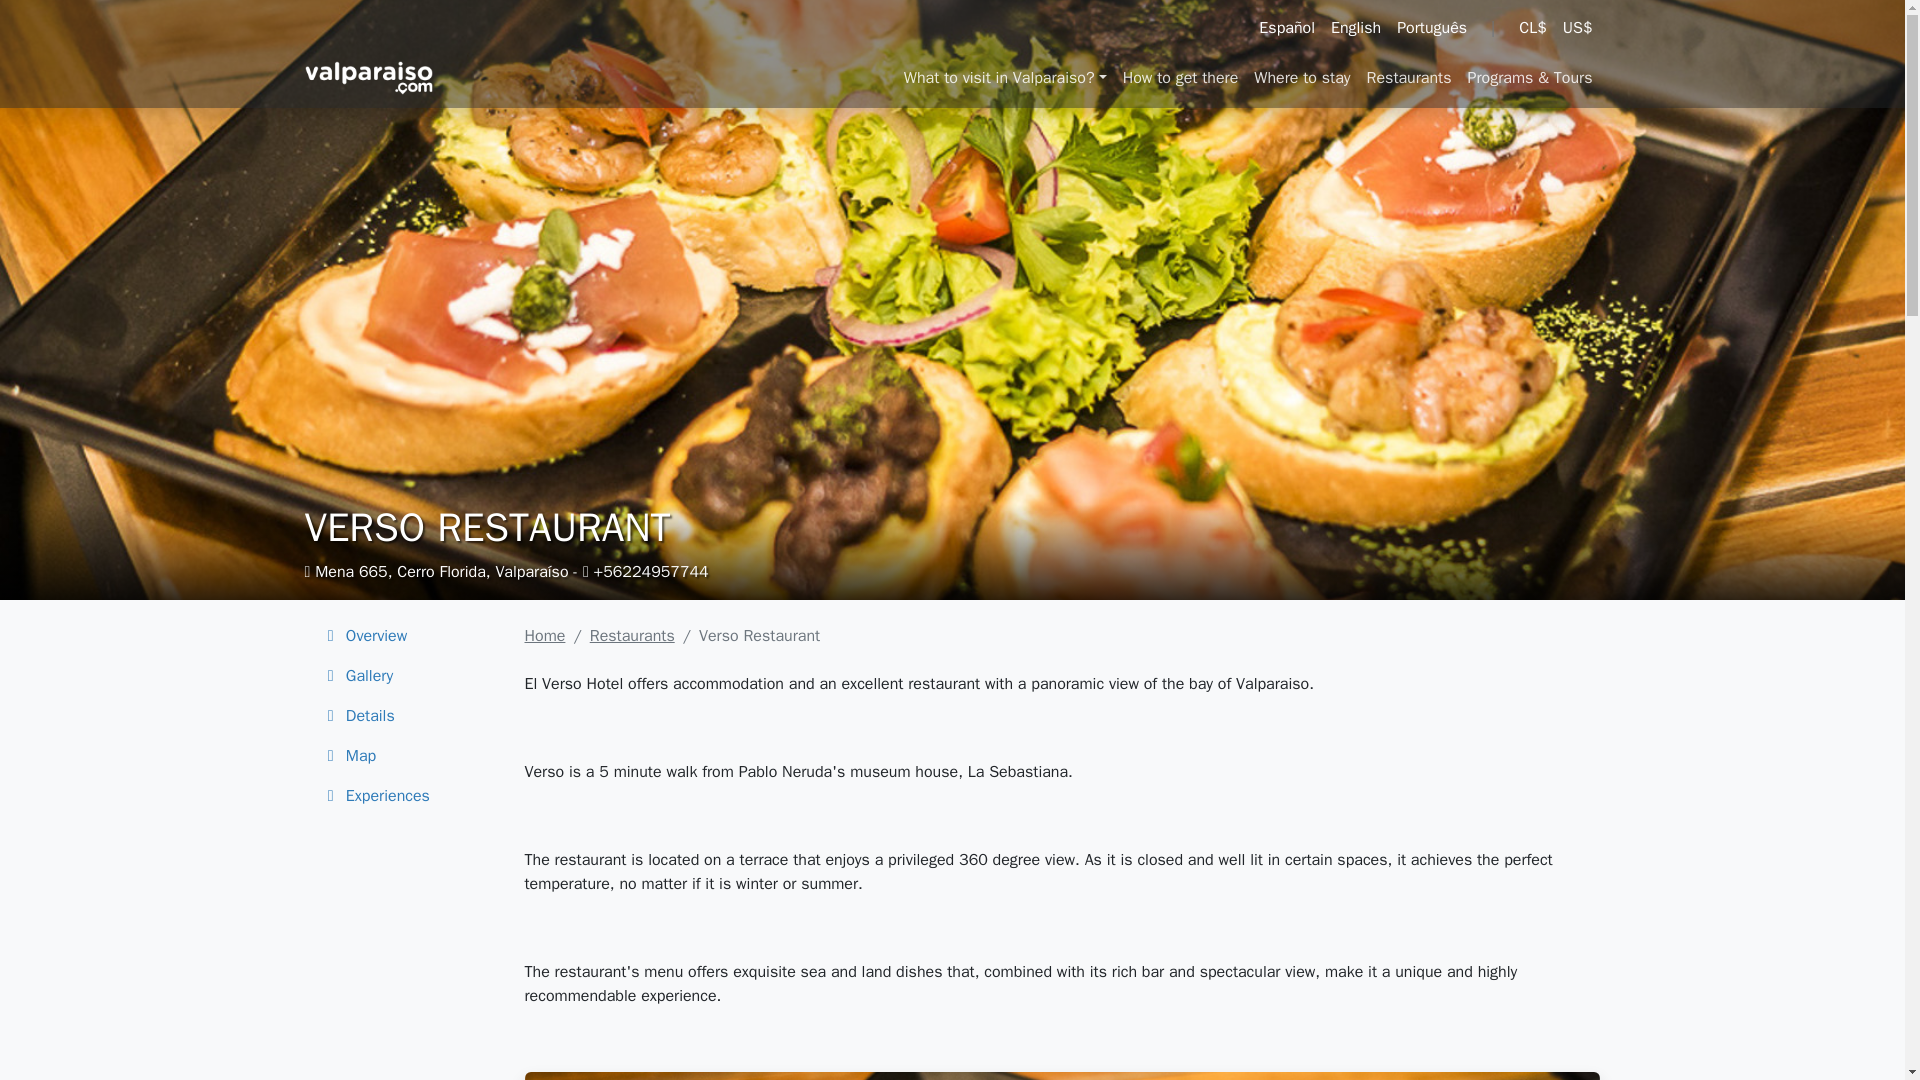 The image size is (1920, 1080). Describe the element at coordinates (604, 1076) in the screenshot. I see `Previous` at that location.